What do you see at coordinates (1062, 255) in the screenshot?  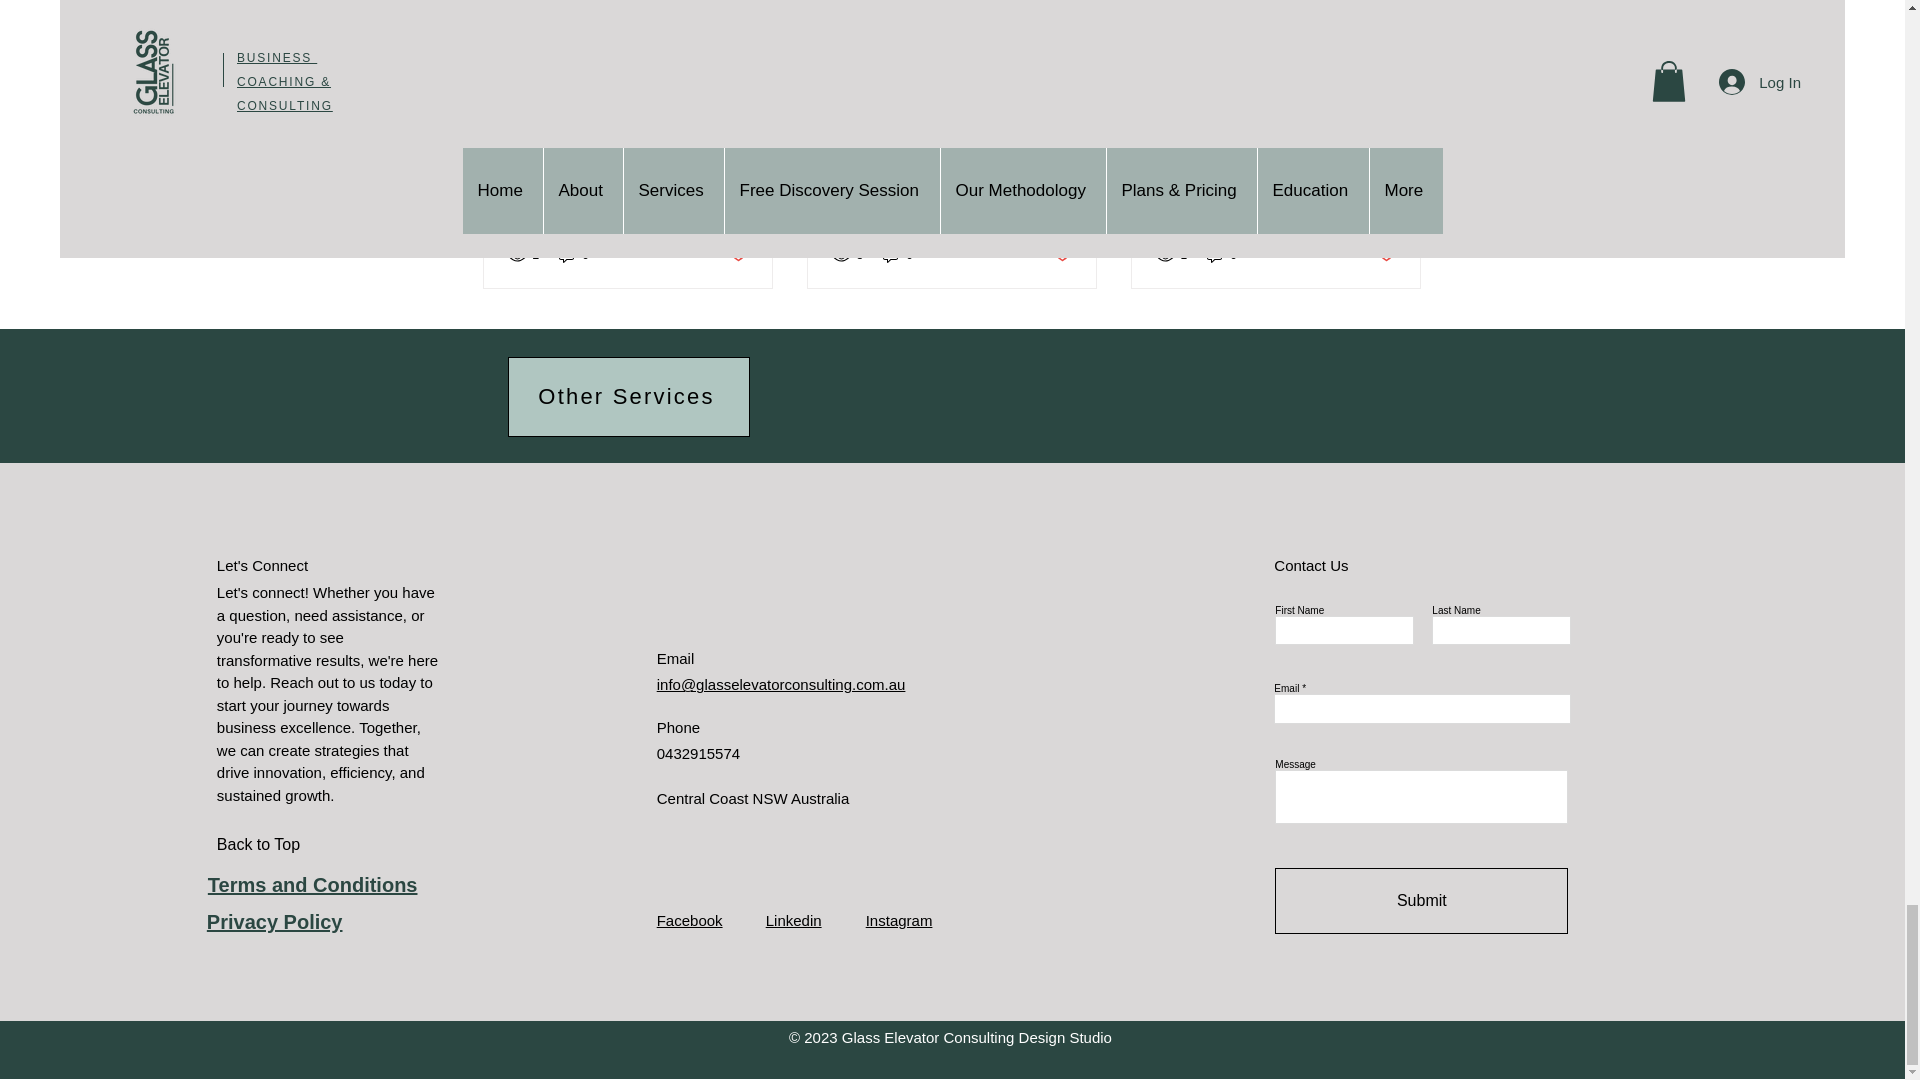 I see `Post not marked as liked` at bounding box center [1062, 255].